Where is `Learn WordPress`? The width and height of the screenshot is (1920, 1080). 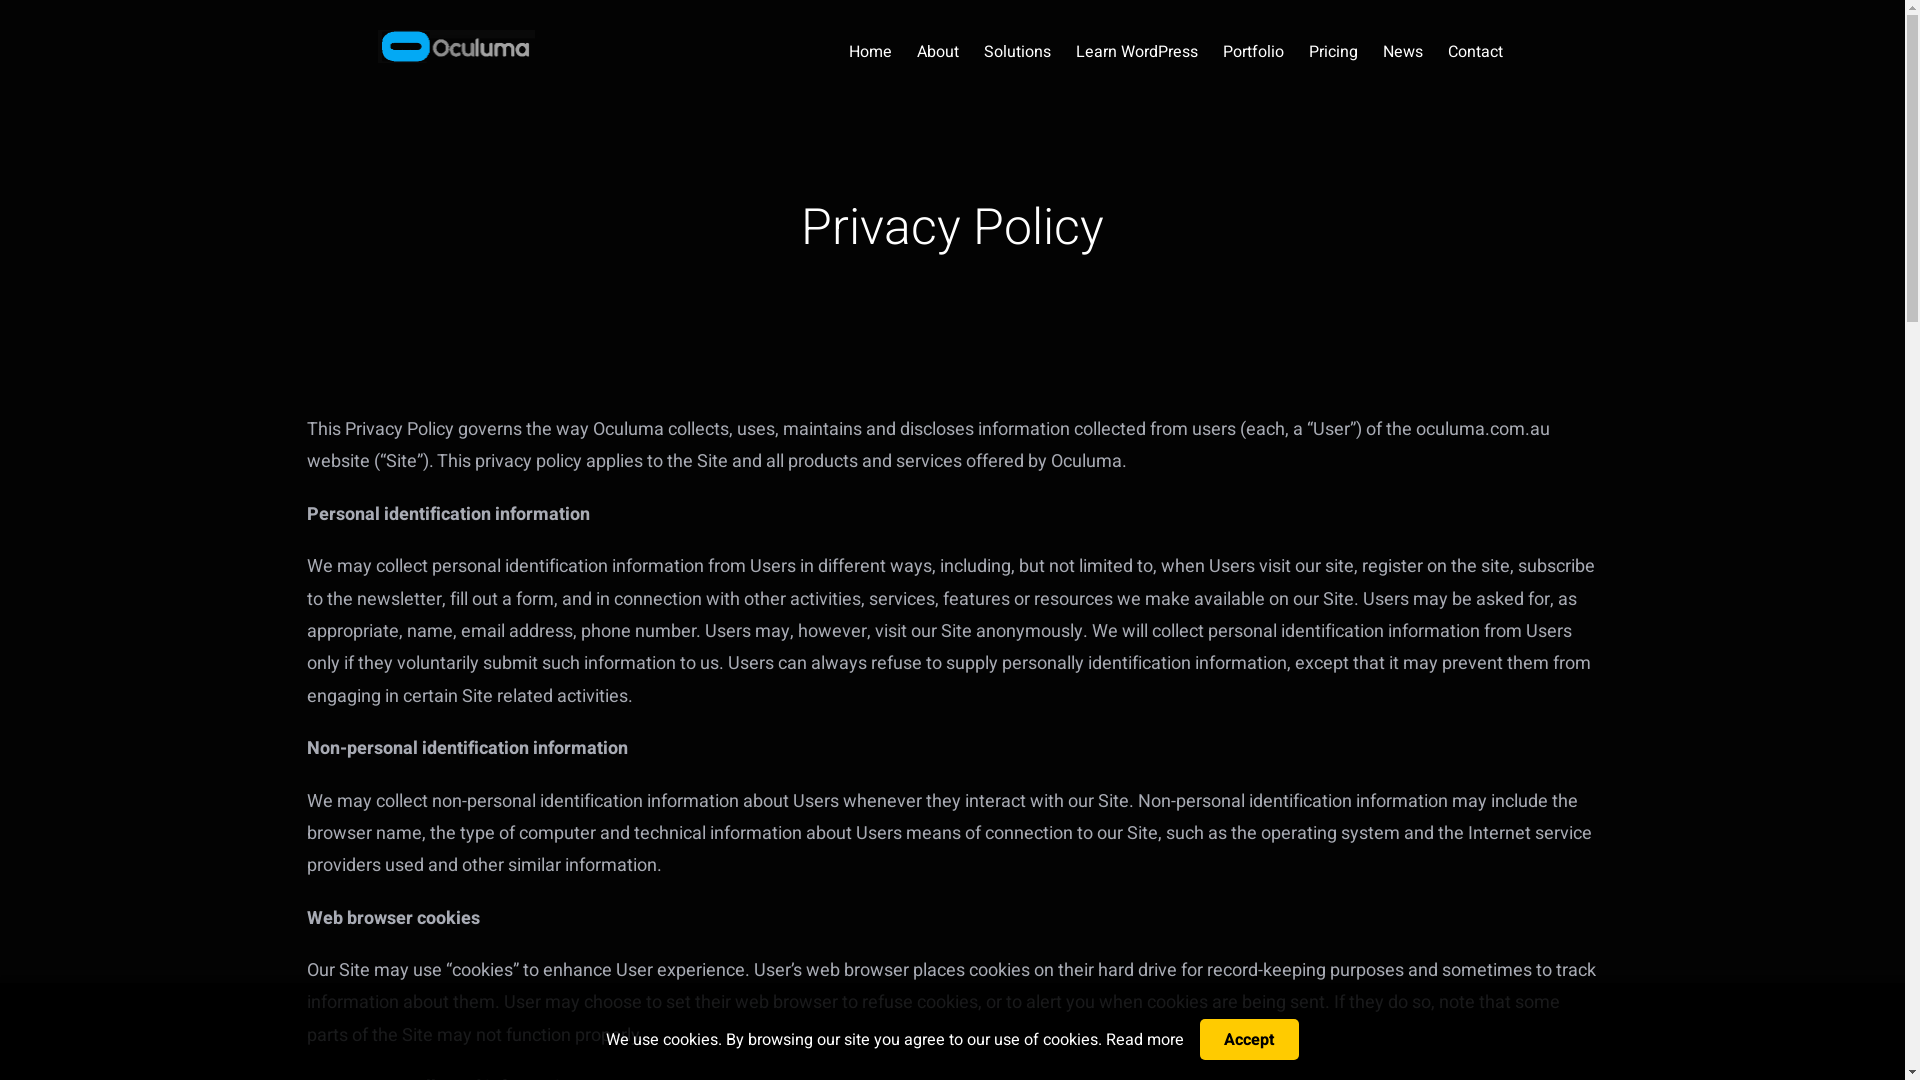
Learn WordPress is located at coordinates (1137, 52).